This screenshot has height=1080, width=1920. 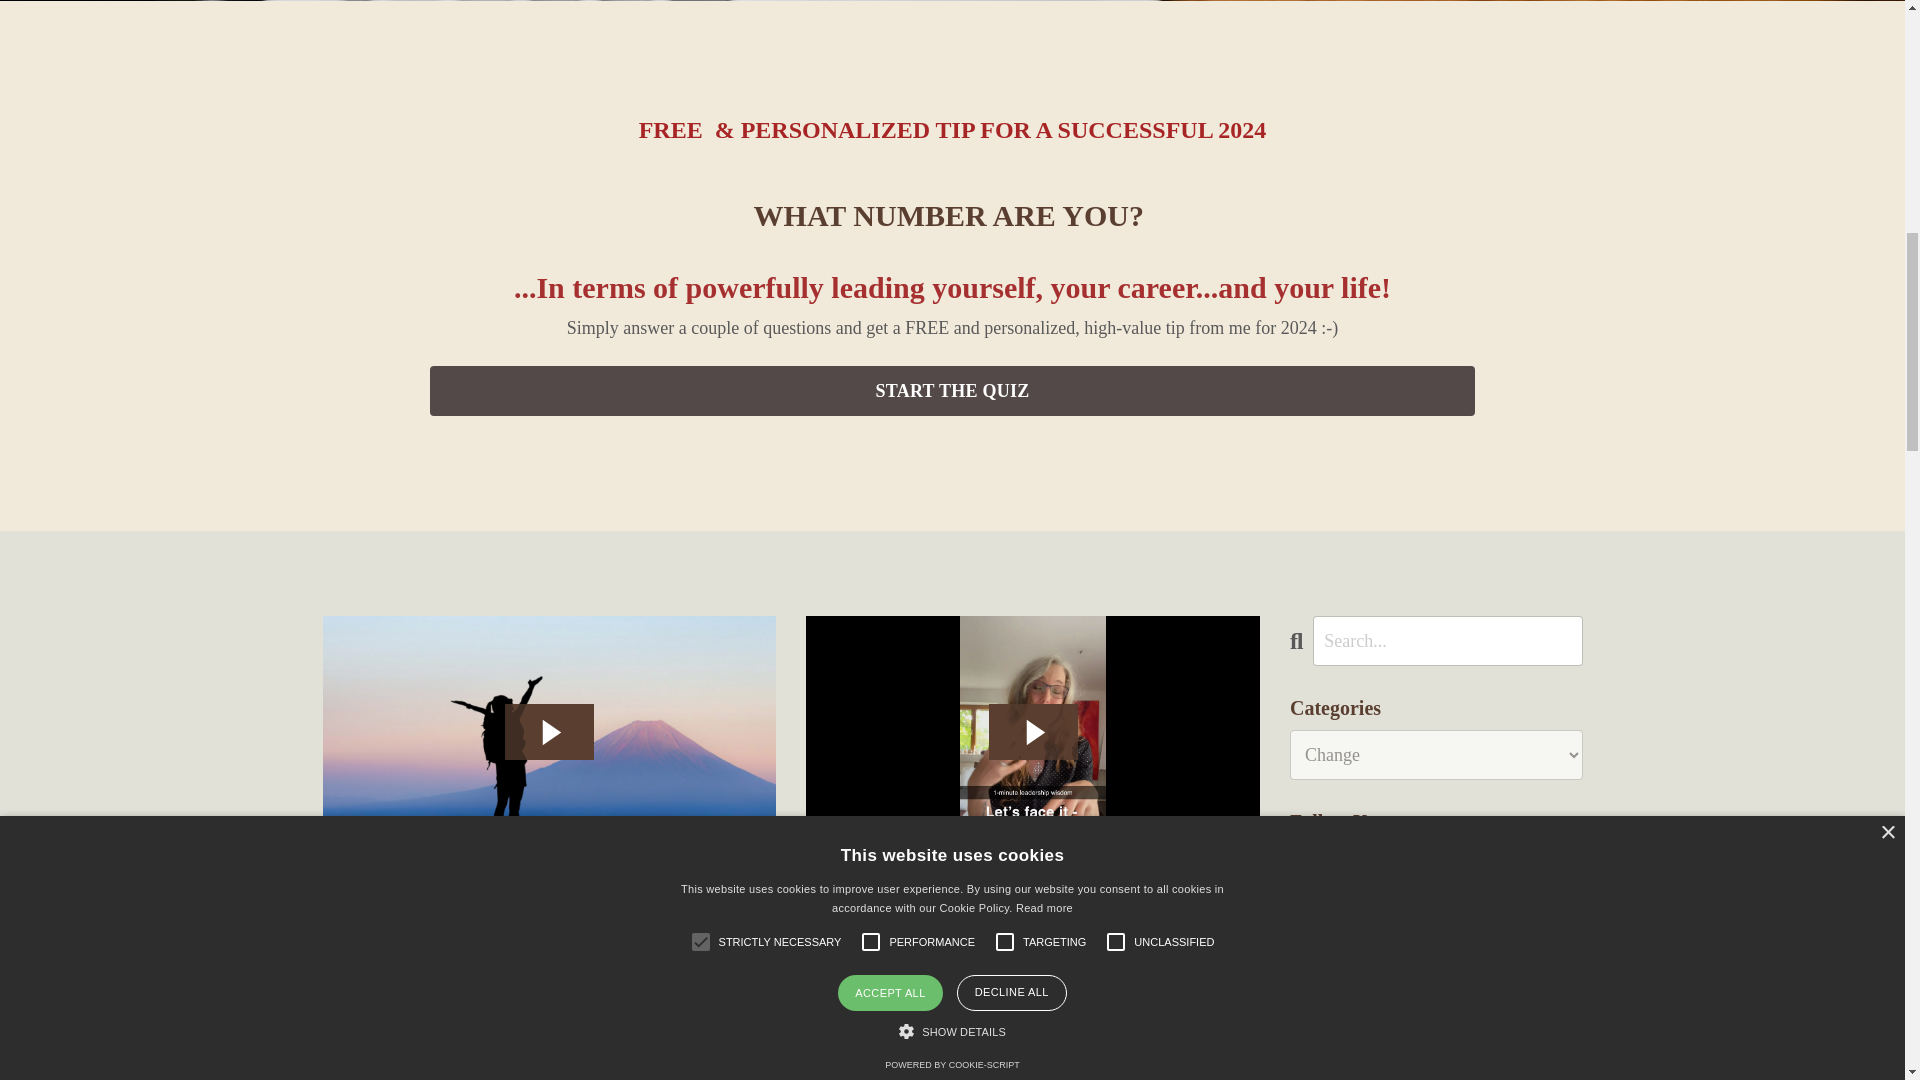 What do you see at coordinates (1032, 928) in the screenshot?
I see `1-Minute Leadership Wisdom: Nobody Likes Change` at bounding box center [1032, 928].